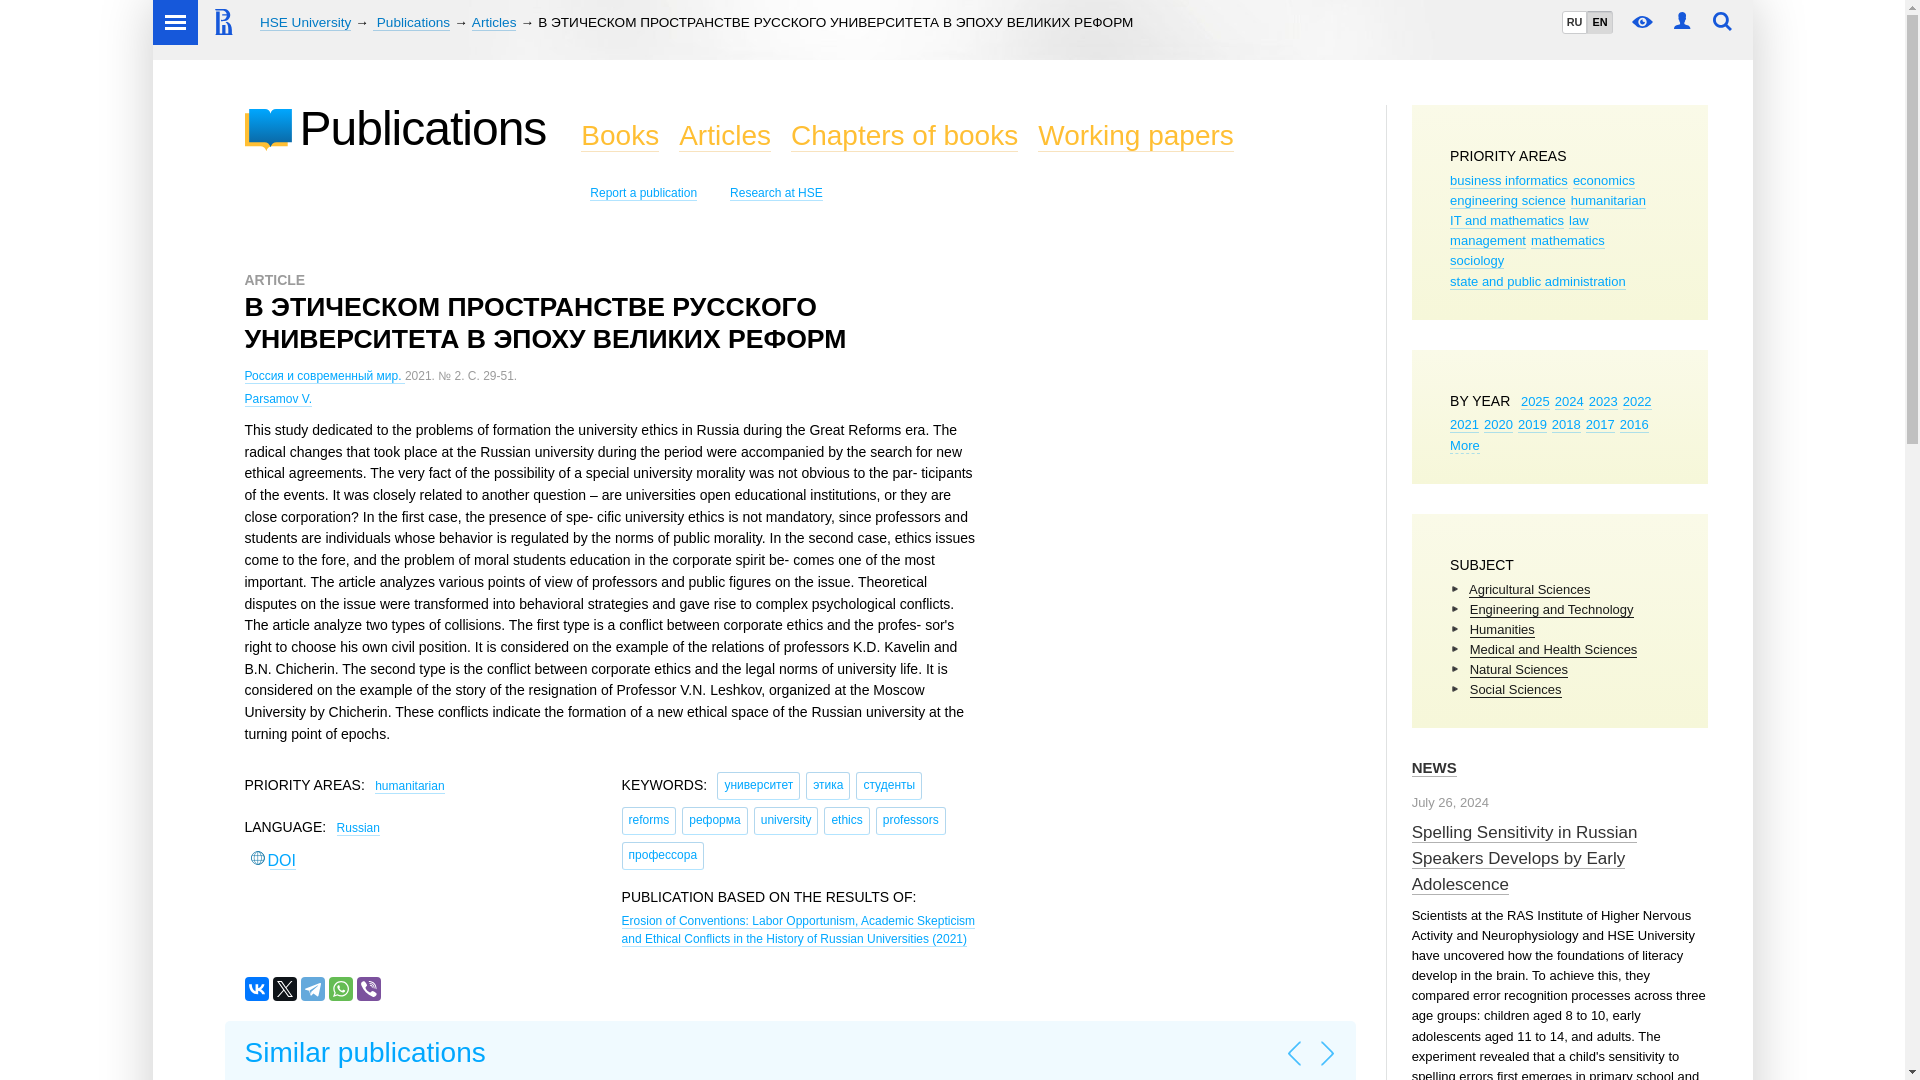  What do you see at coordinates (1636, 402) in the screenshot?
I see `2022` at bounding box center [1636, 402].